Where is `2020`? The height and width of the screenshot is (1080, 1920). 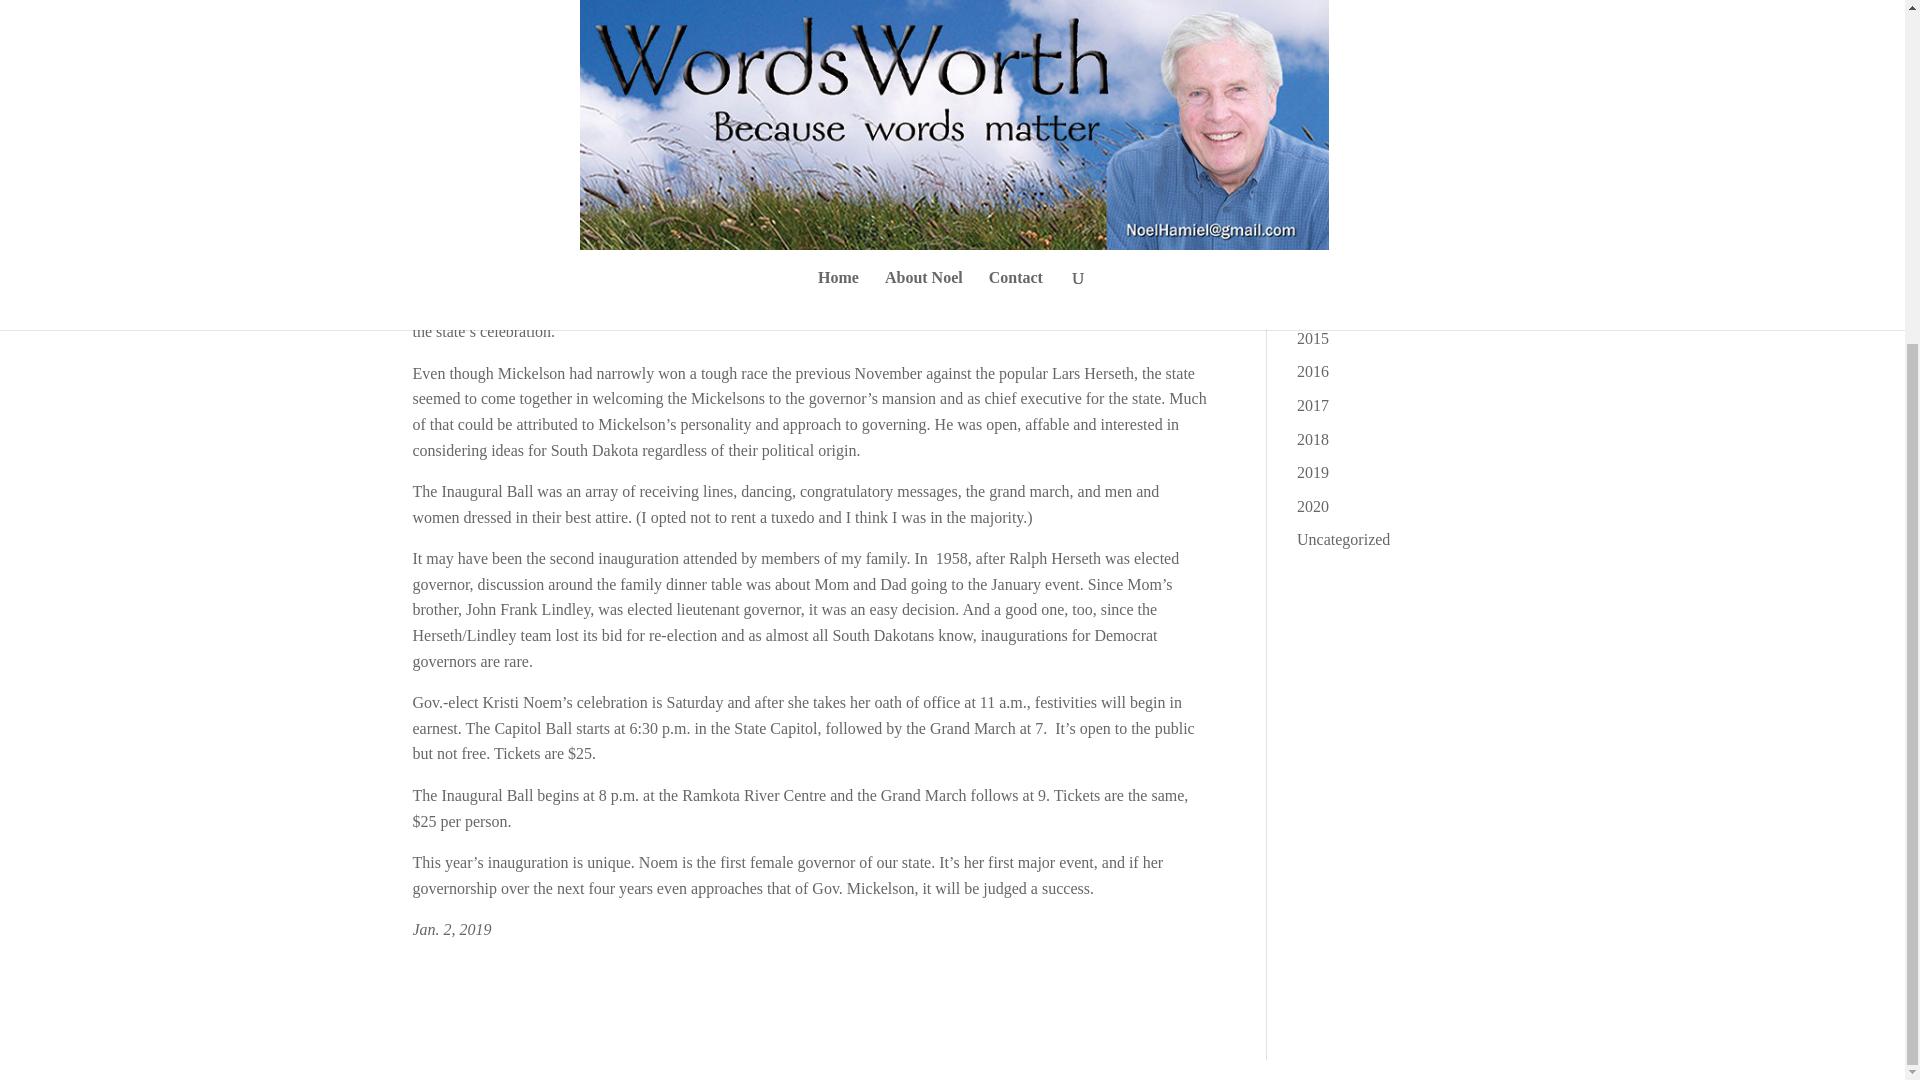 2020 is located at coordinates (1312, 506).